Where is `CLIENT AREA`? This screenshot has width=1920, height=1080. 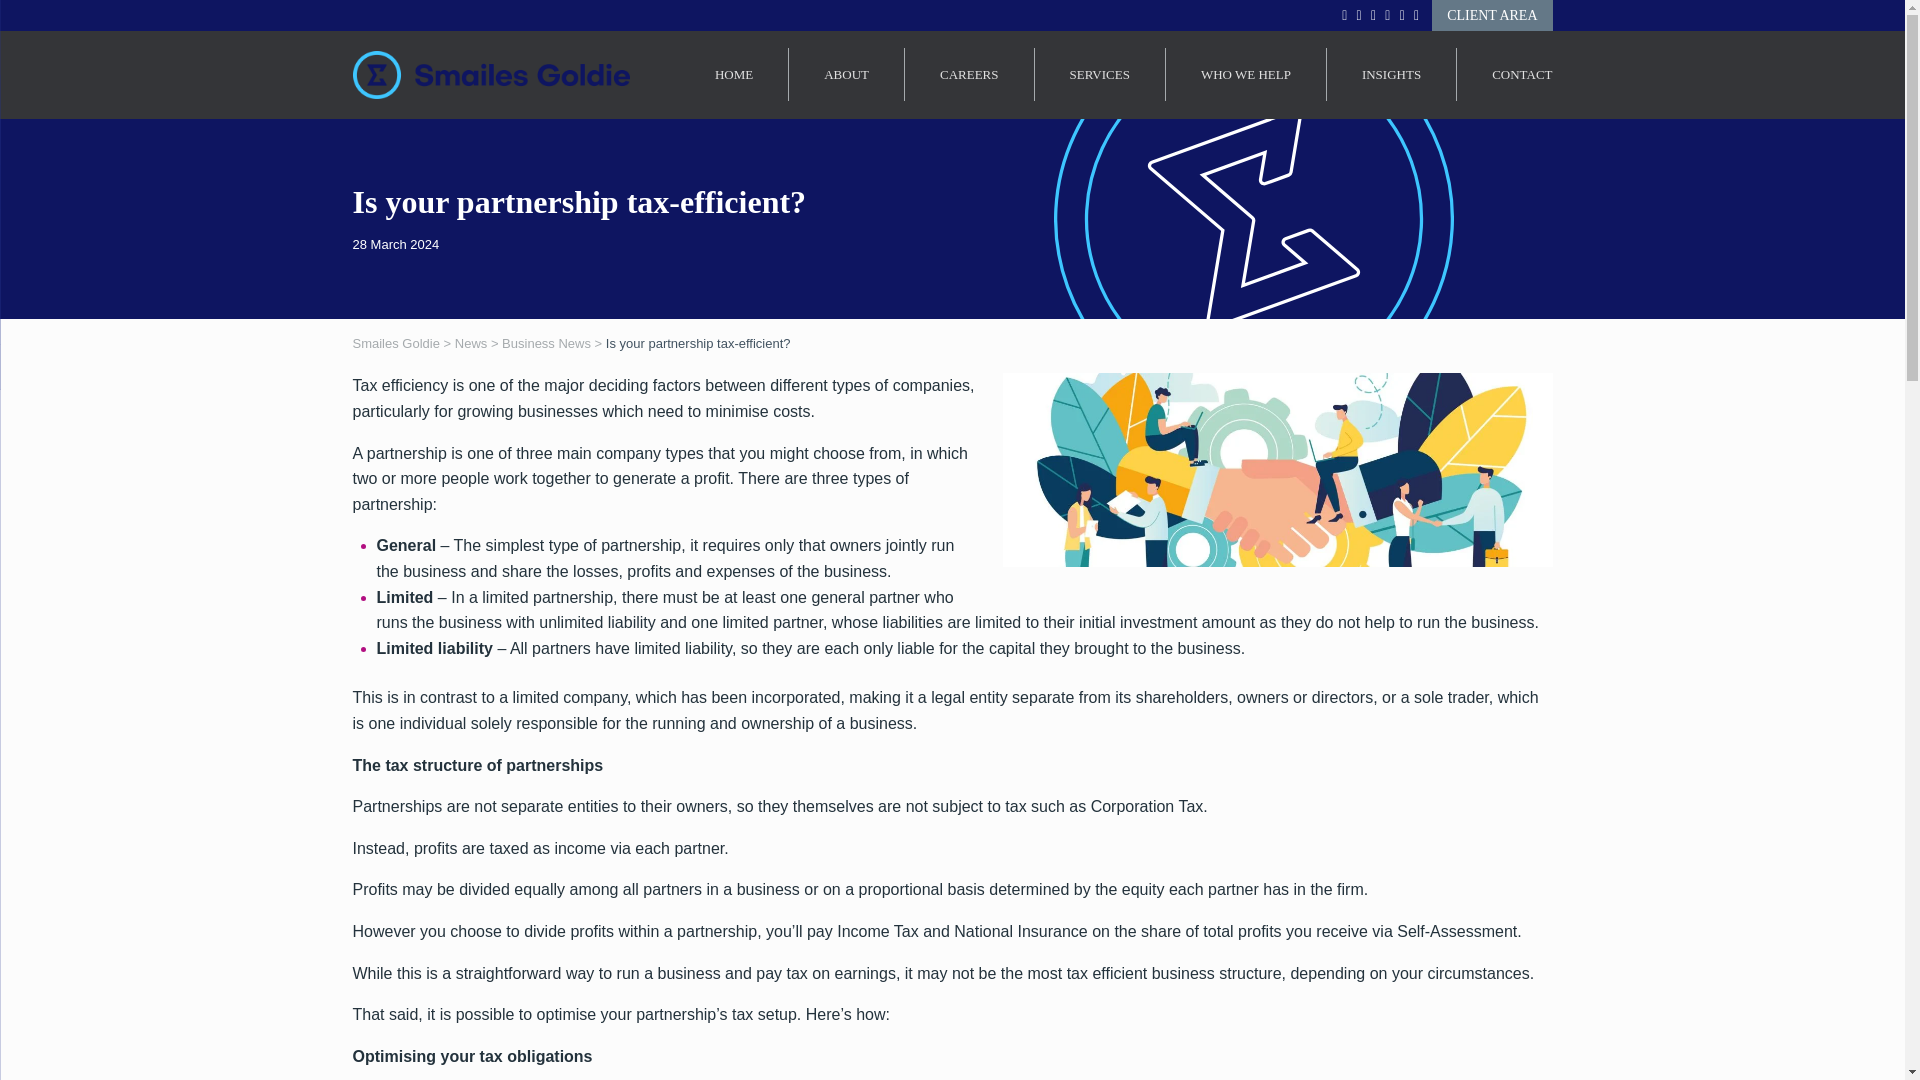
CLIENT AREA is located at coordinates (1492, 16).